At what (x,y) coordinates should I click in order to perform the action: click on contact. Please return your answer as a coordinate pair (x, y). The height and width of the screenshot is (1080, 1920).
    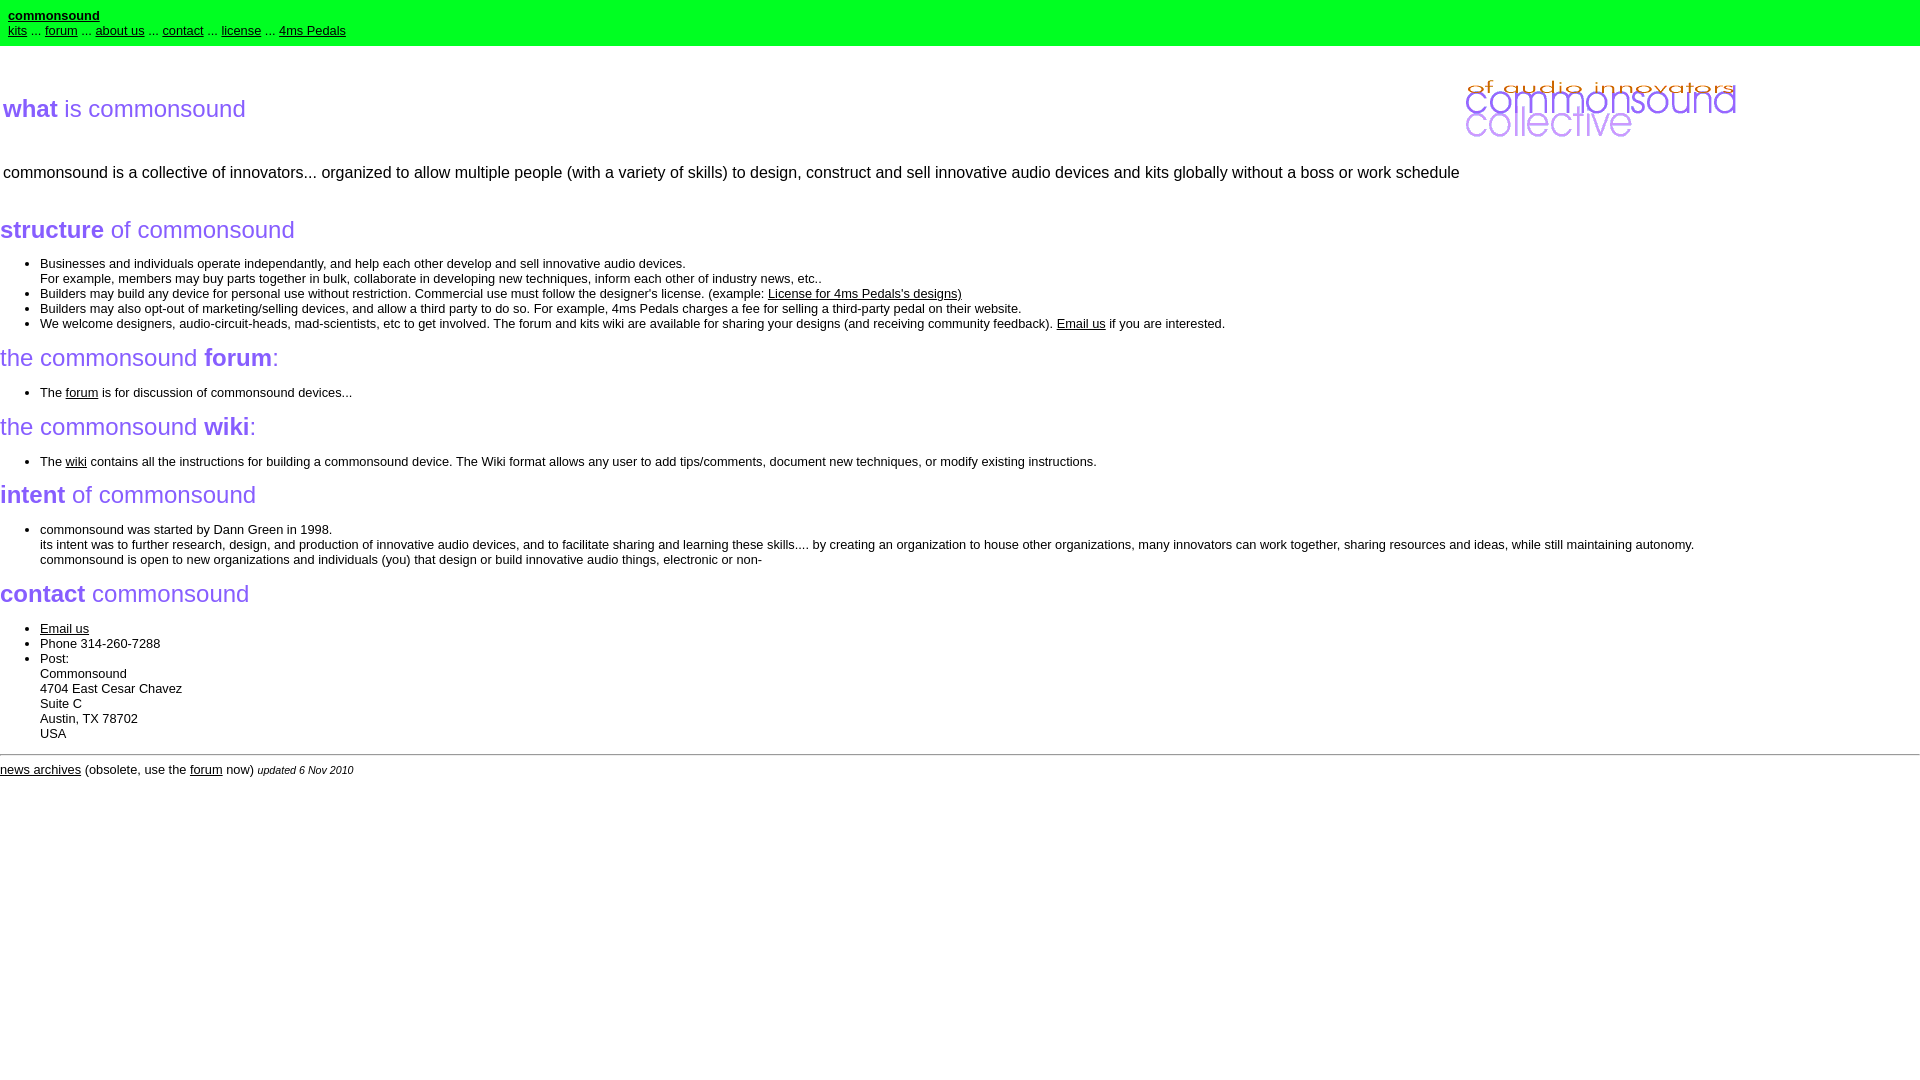
    Looking at the image, I should click on (182, 30).